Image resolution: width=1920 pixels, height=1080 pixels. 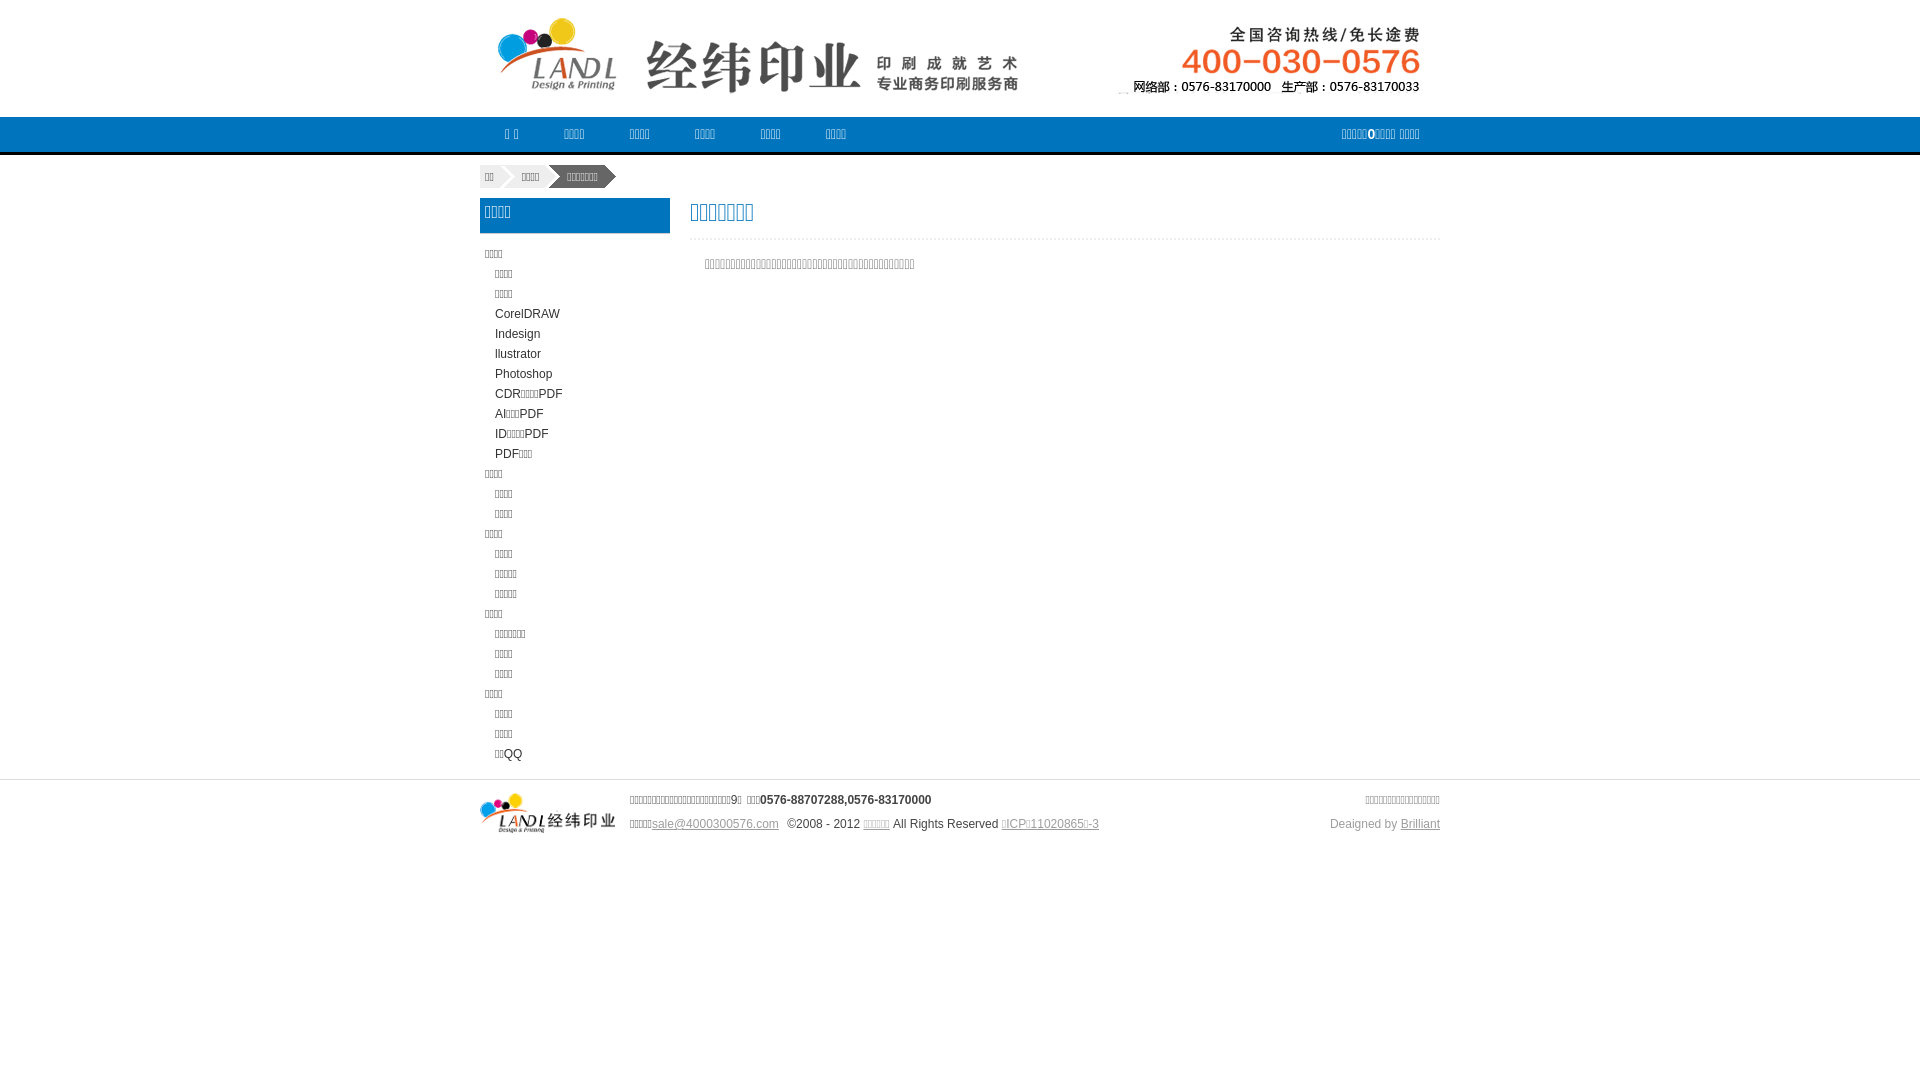 I want to click on llustrator, so click(x=518, y=354).